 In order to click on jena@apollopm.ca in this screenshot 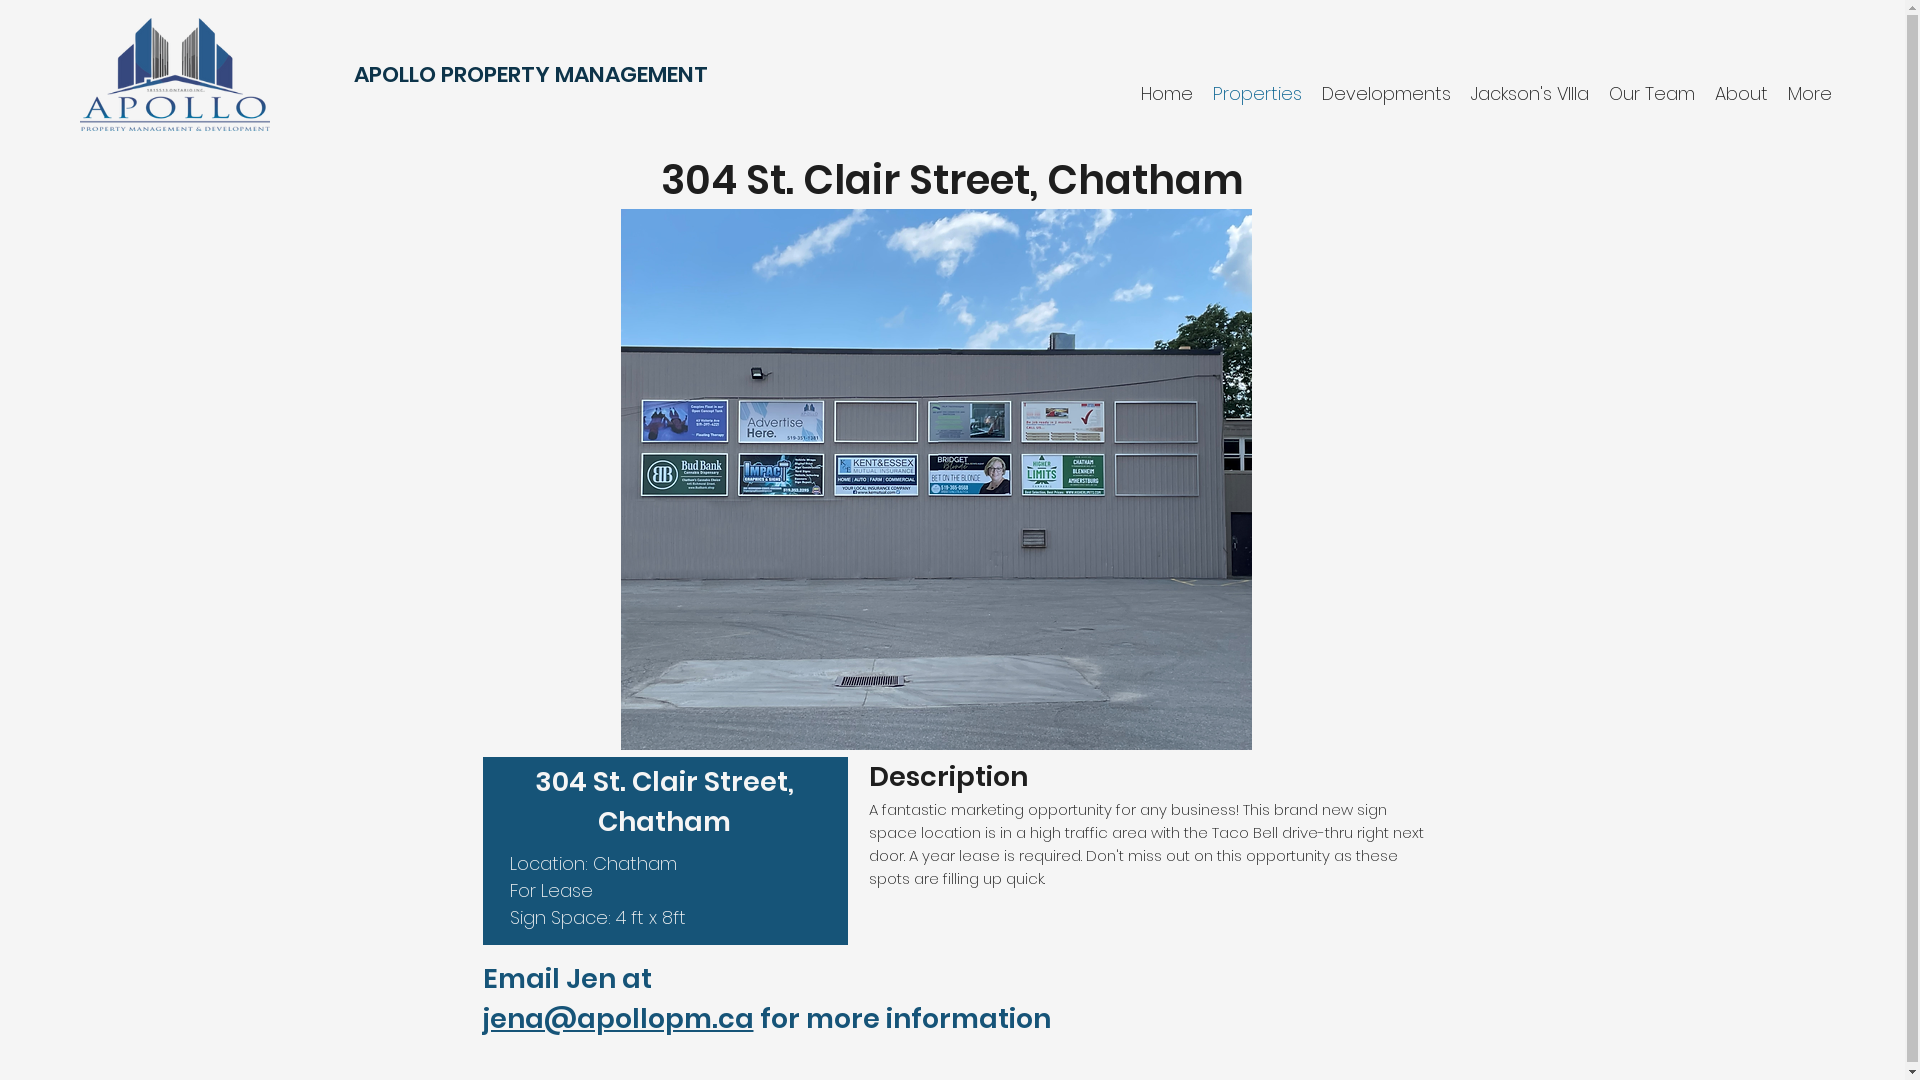, I will do `click(618, 1018)`.